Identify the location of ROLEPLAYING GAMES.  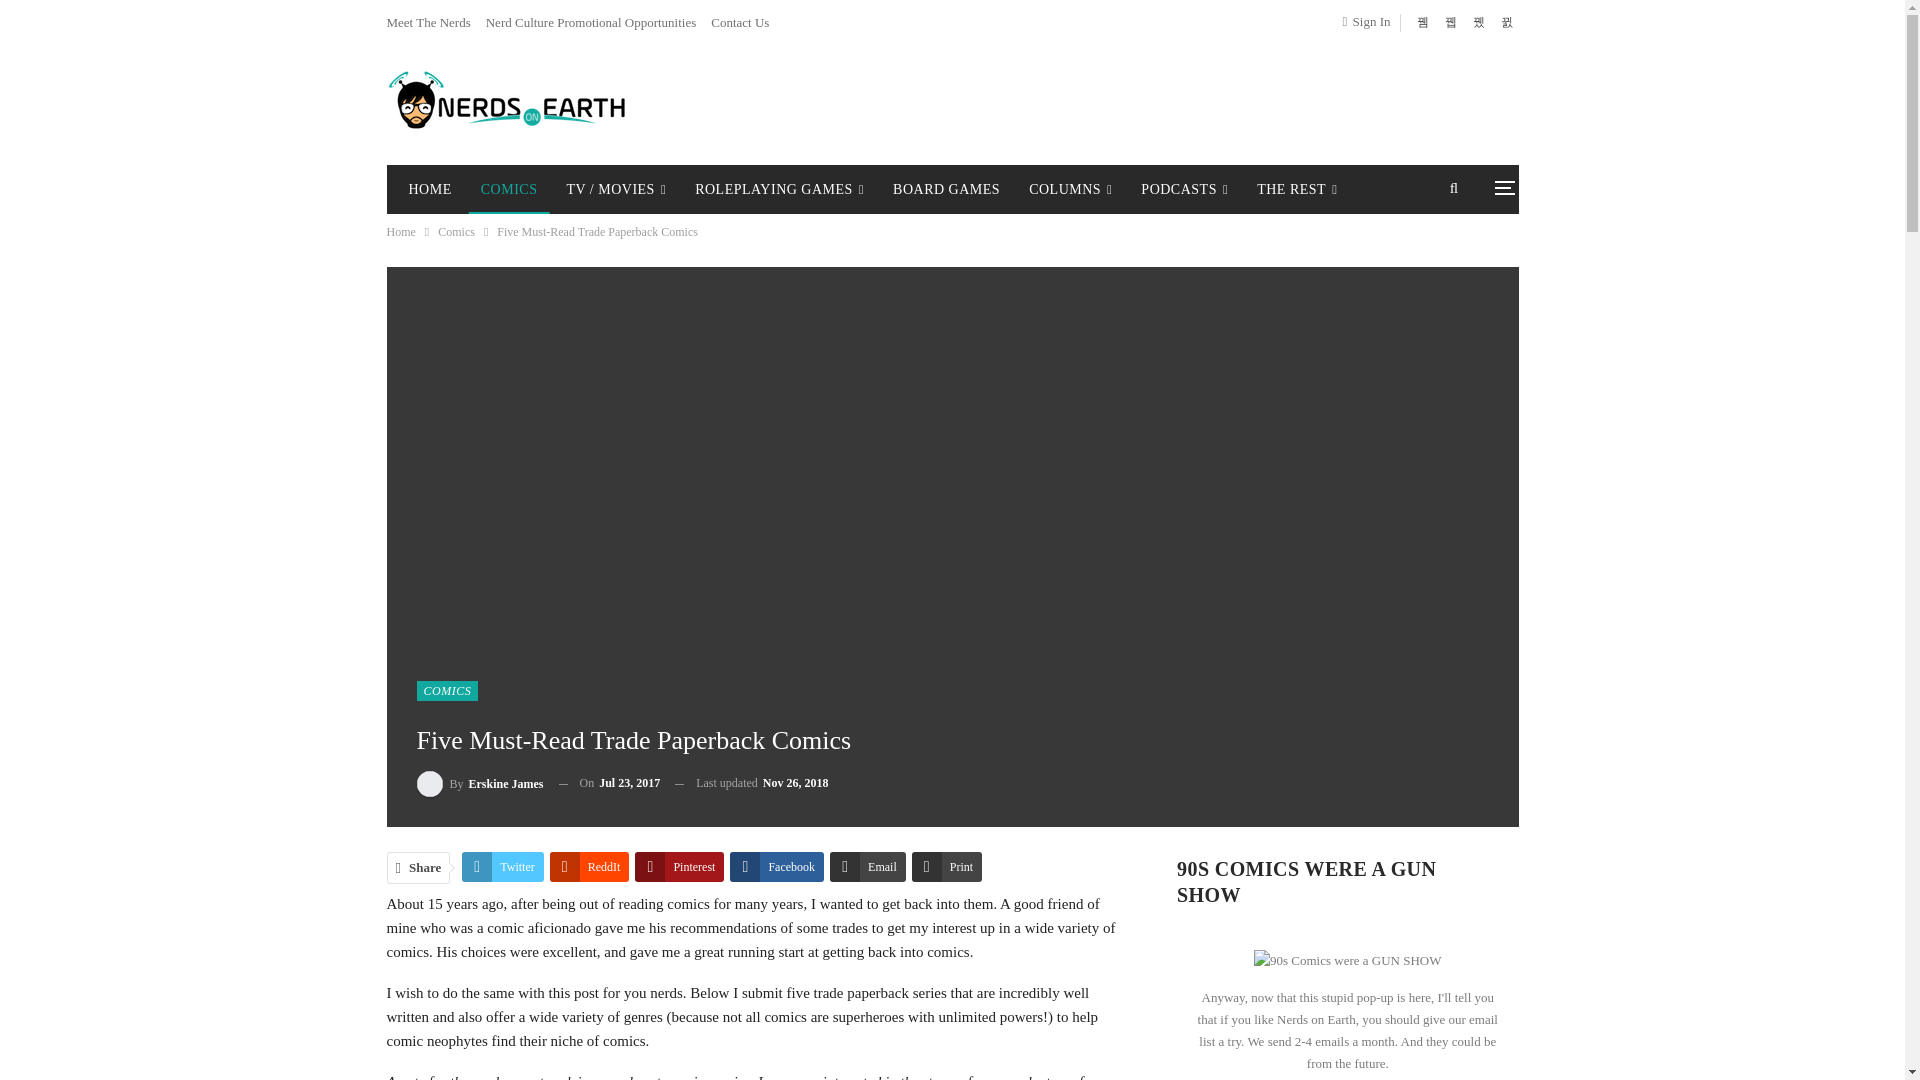
(779, 190).